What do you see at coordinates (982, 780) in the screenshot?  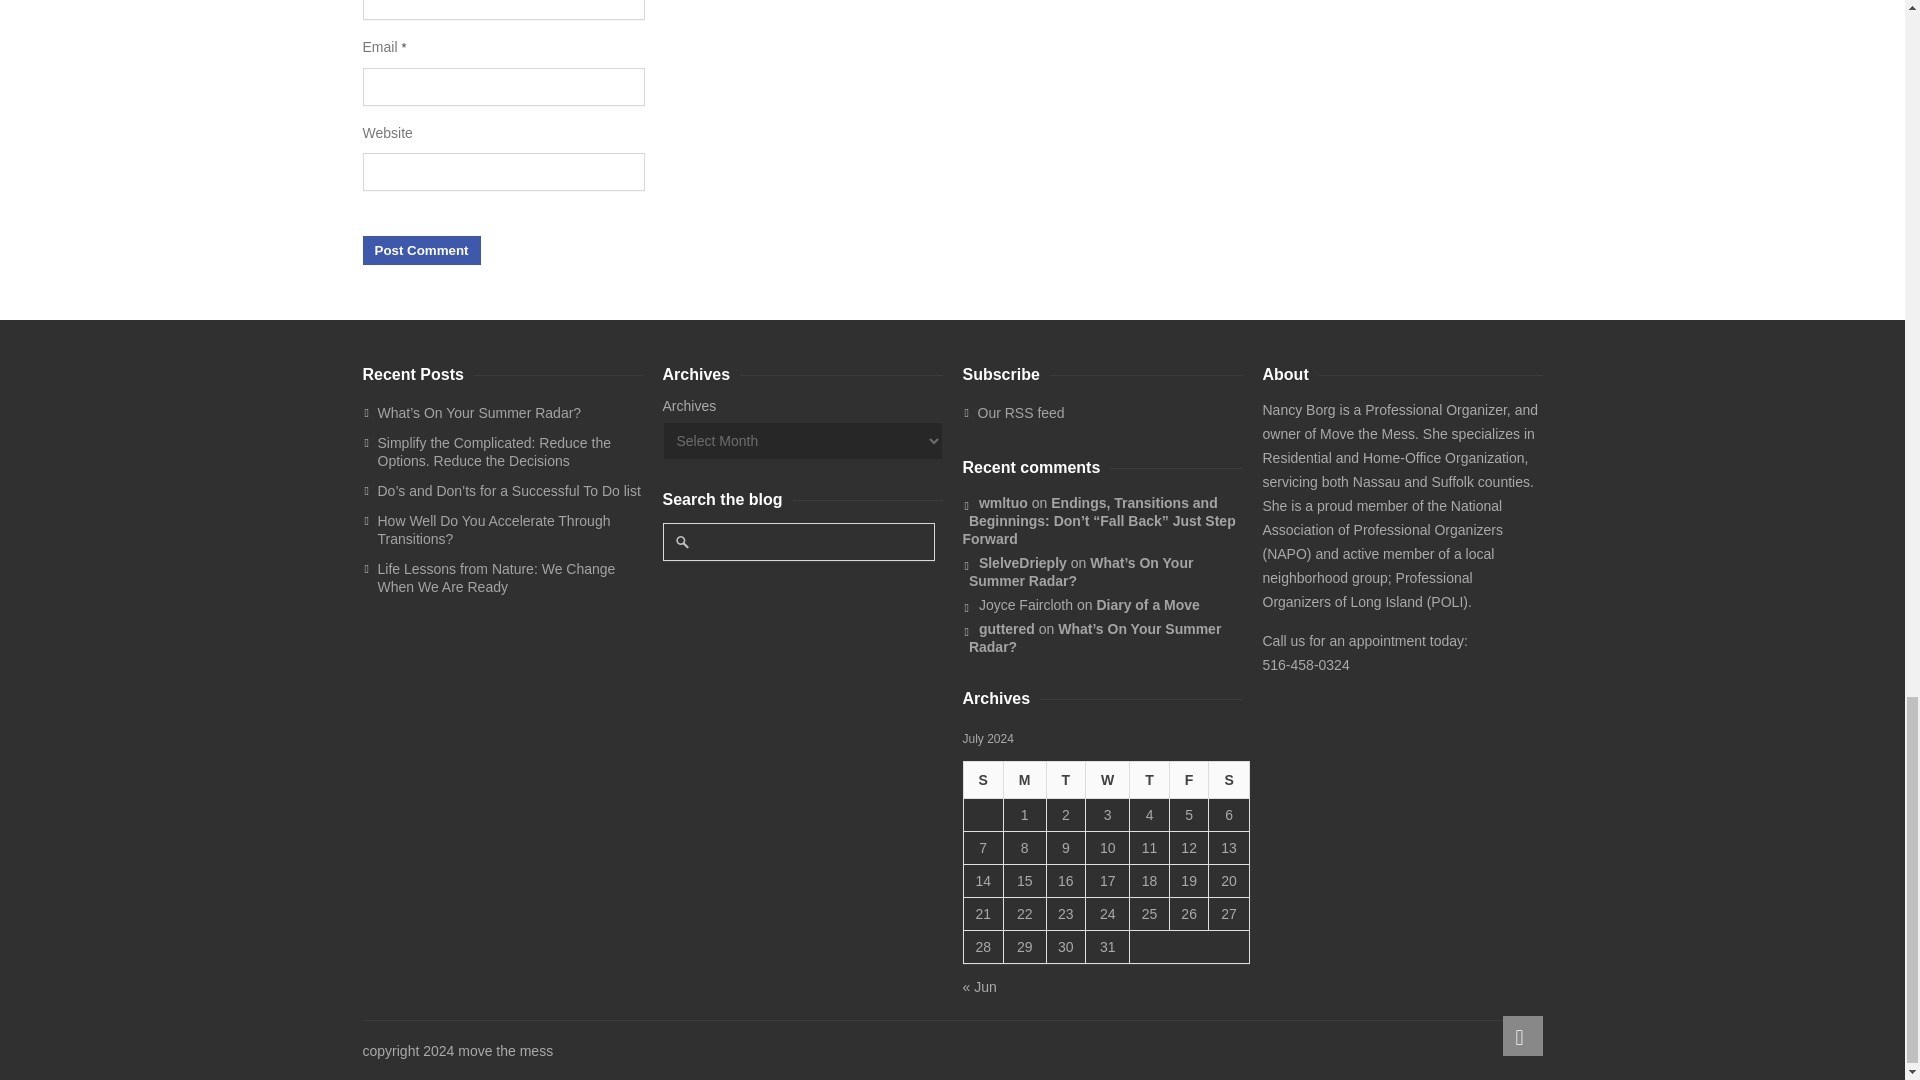 I see `Sunday` at bounding box center [982, 780].